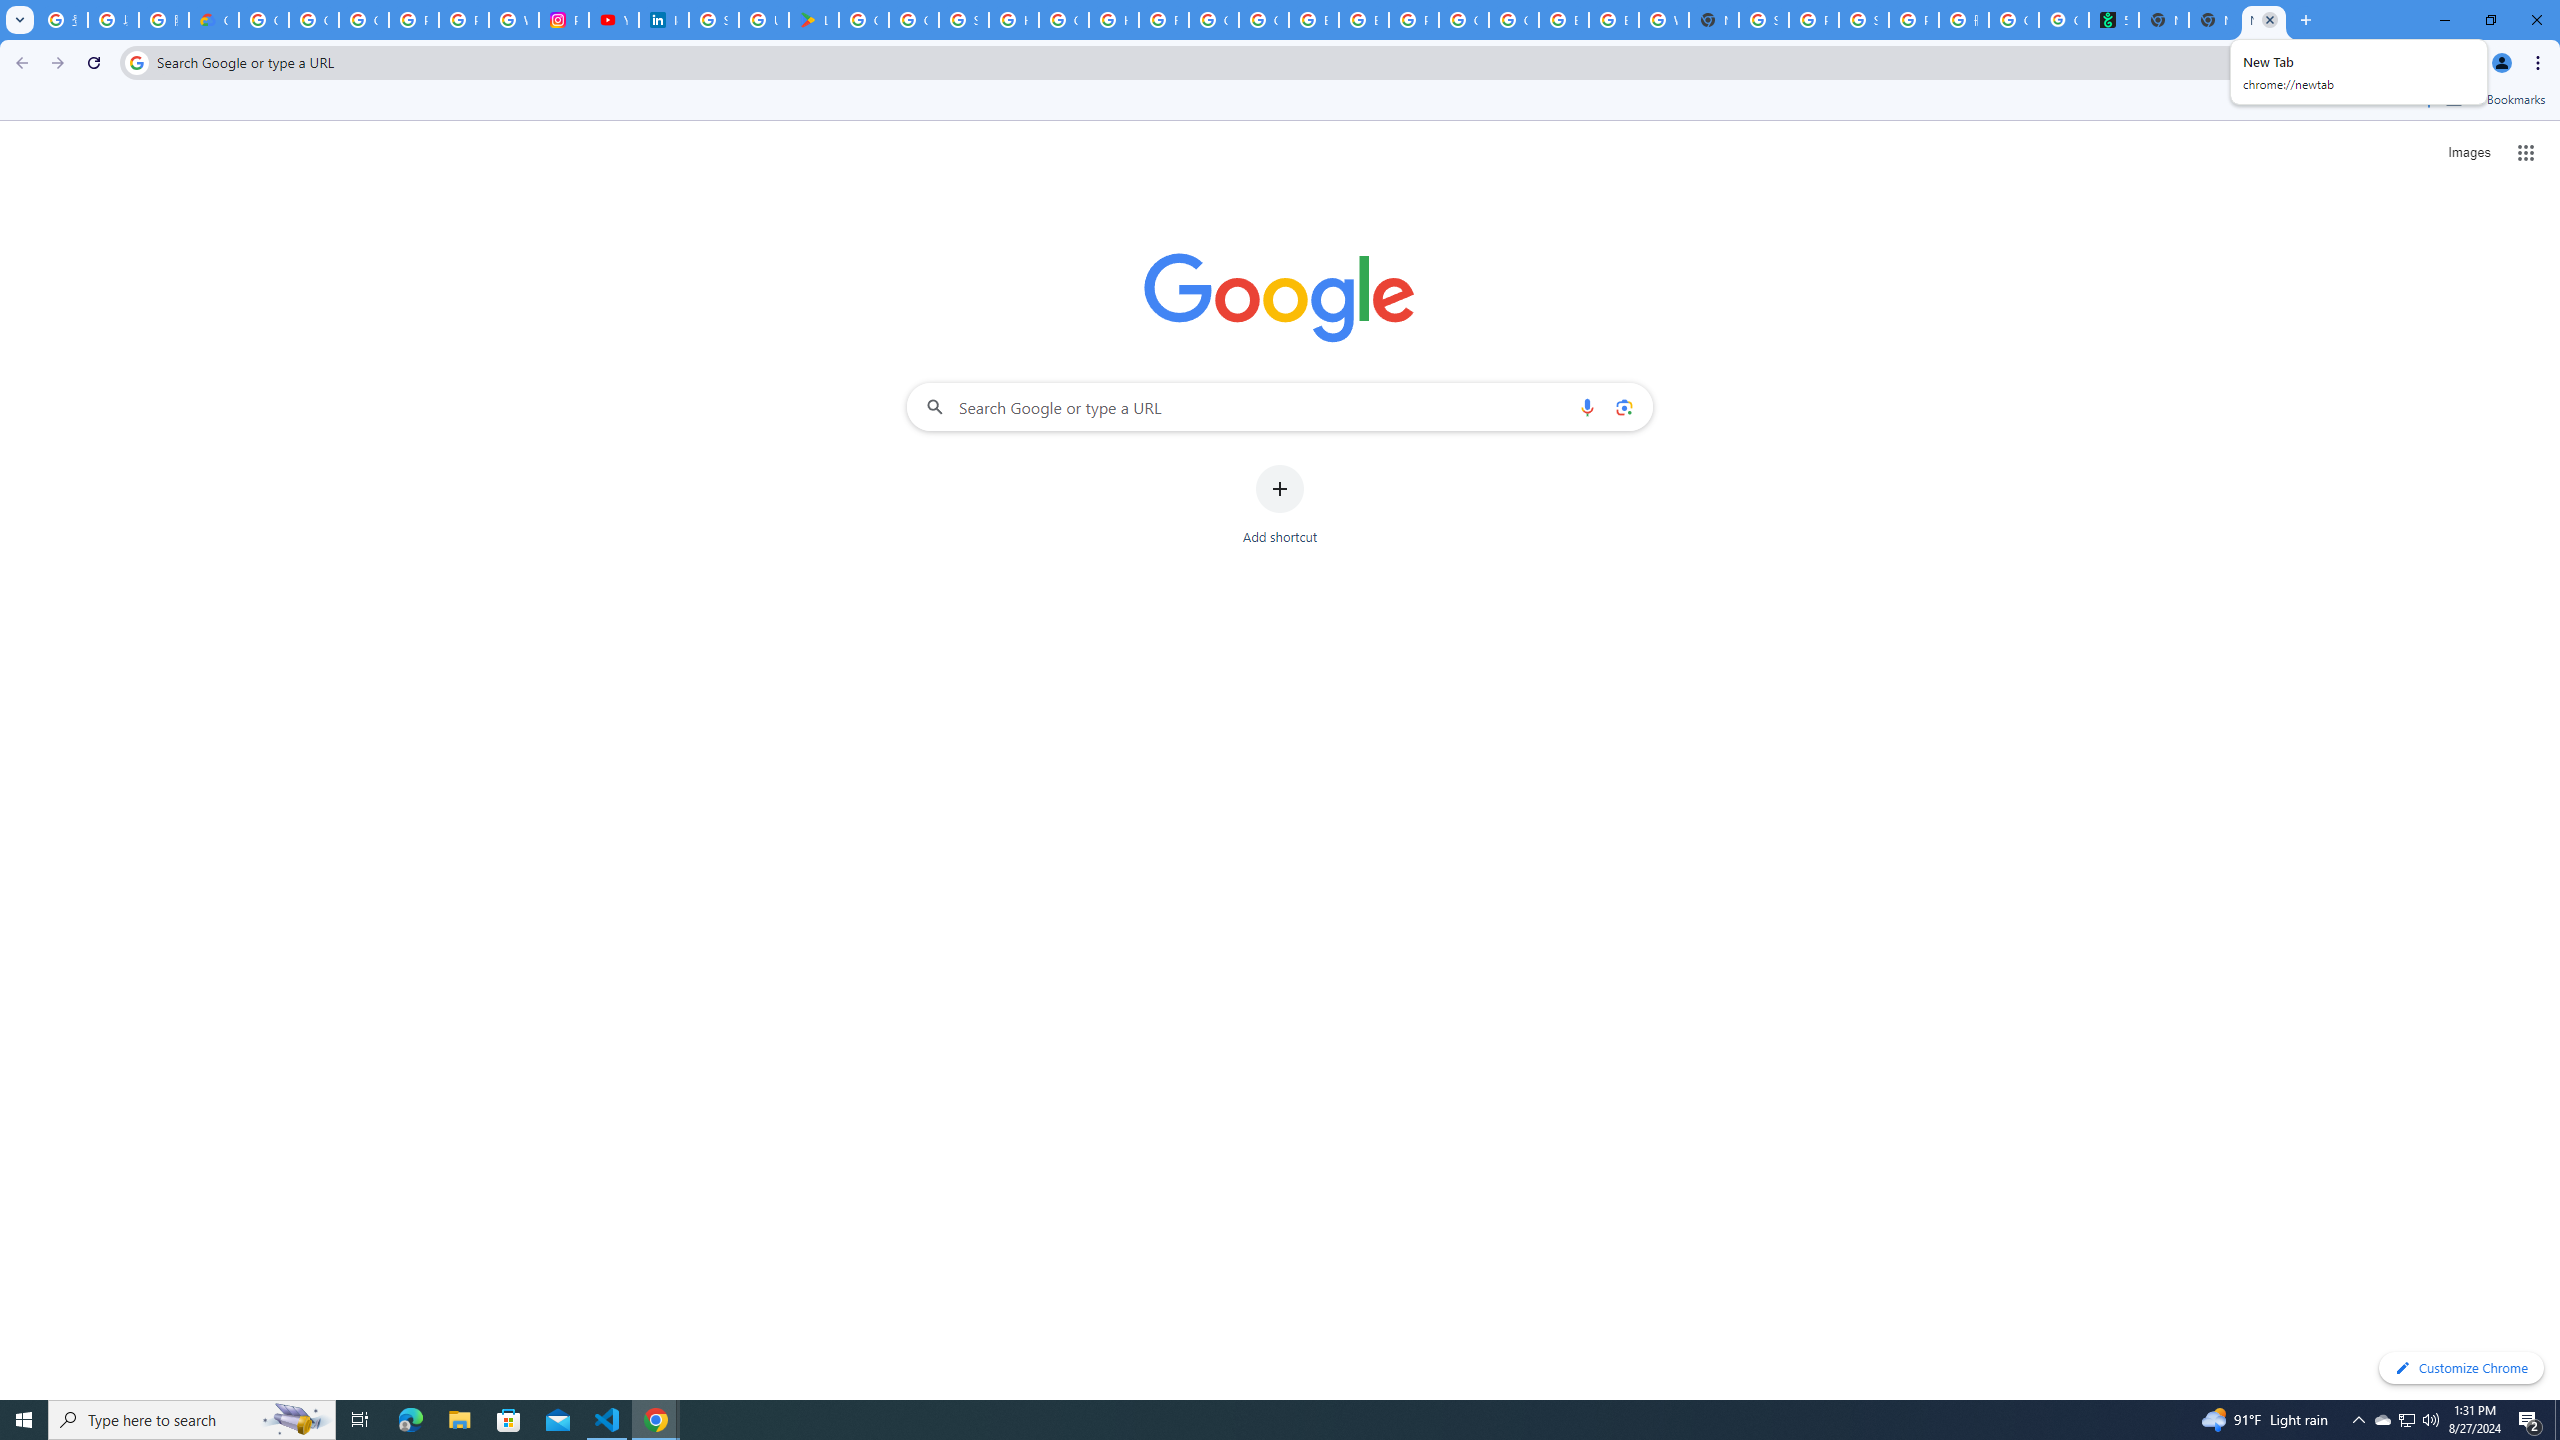 Image resolution: width=2560 pixels, height=1440 pixels. What do you see at coordinates (1464, 20) in the screenshot?
I see `Google Cloud Platform` at bounding box center [1464, 20].